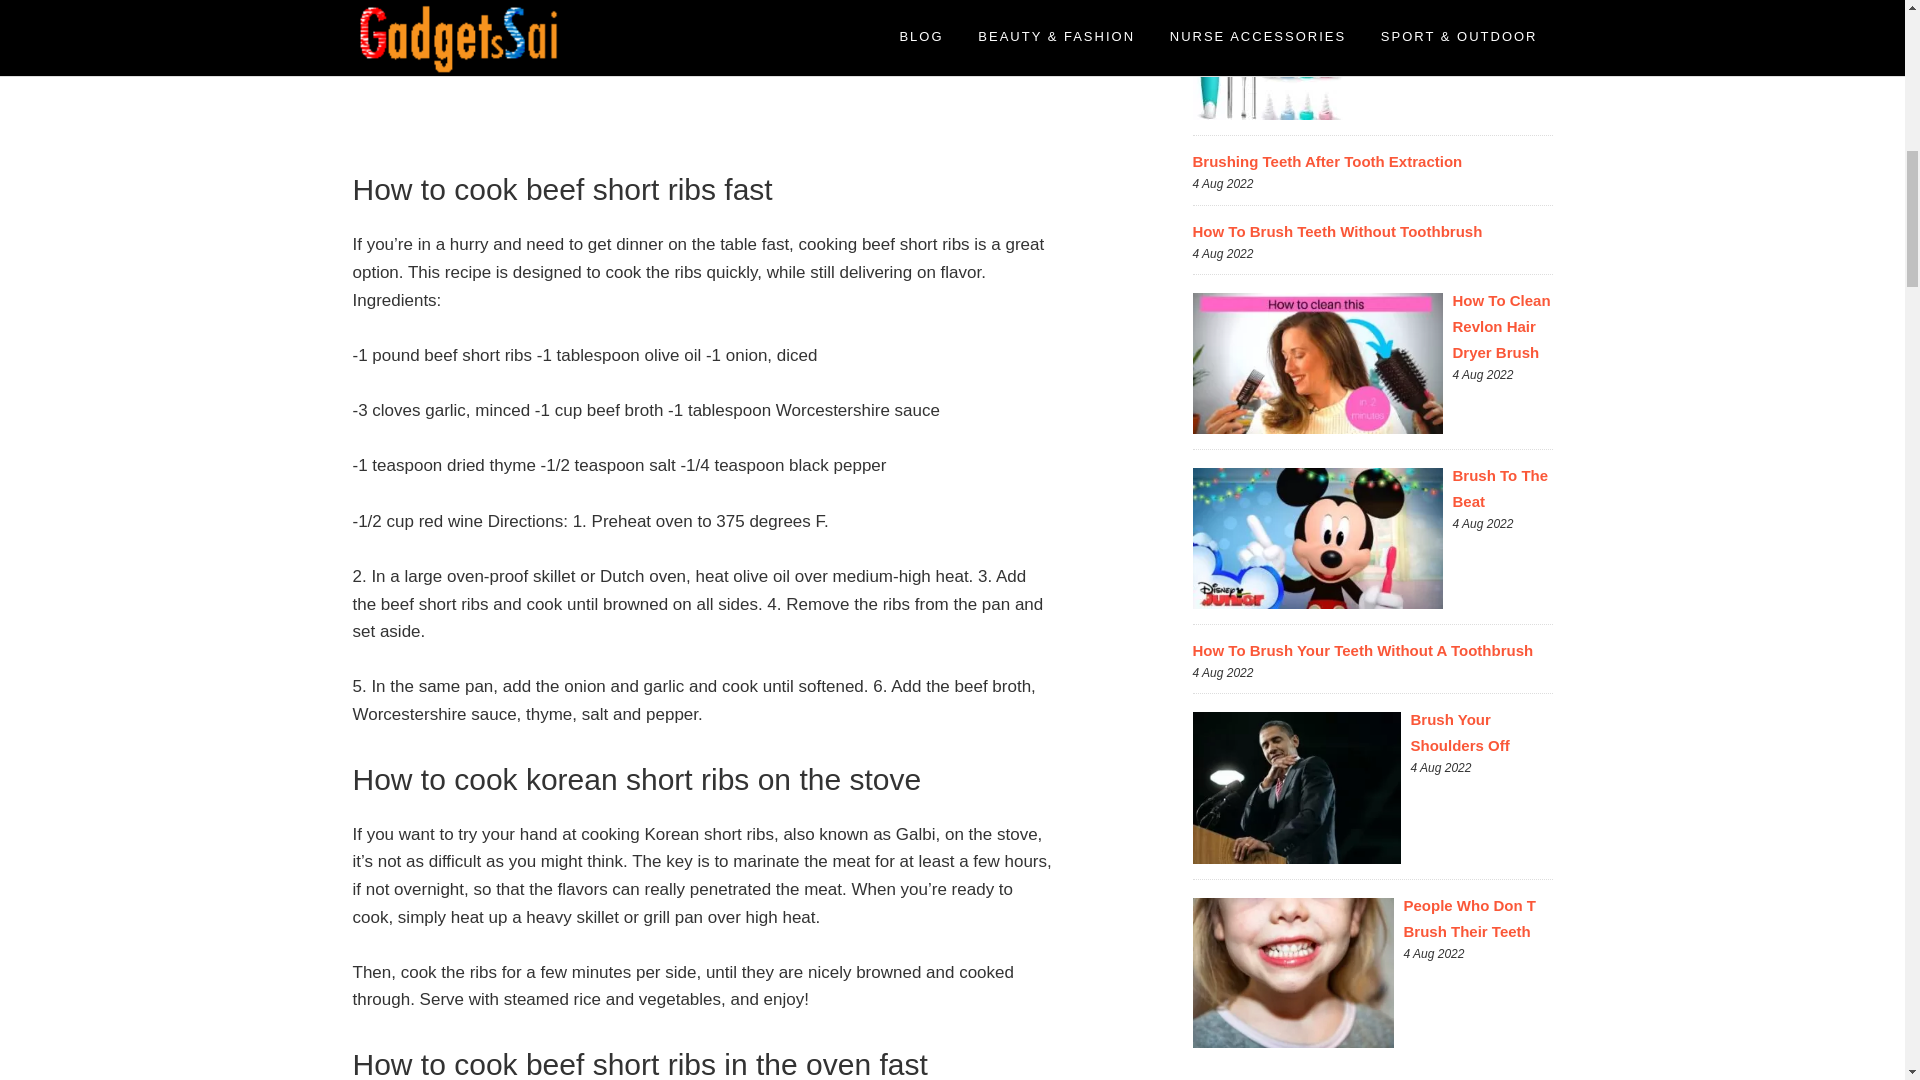 The height and width of the screenshot is (1080, 1920). Describe the element at coordinates (1337, 230) in the screenshot. I see `How To Brush Teeth Without Toothbrush` at that location.